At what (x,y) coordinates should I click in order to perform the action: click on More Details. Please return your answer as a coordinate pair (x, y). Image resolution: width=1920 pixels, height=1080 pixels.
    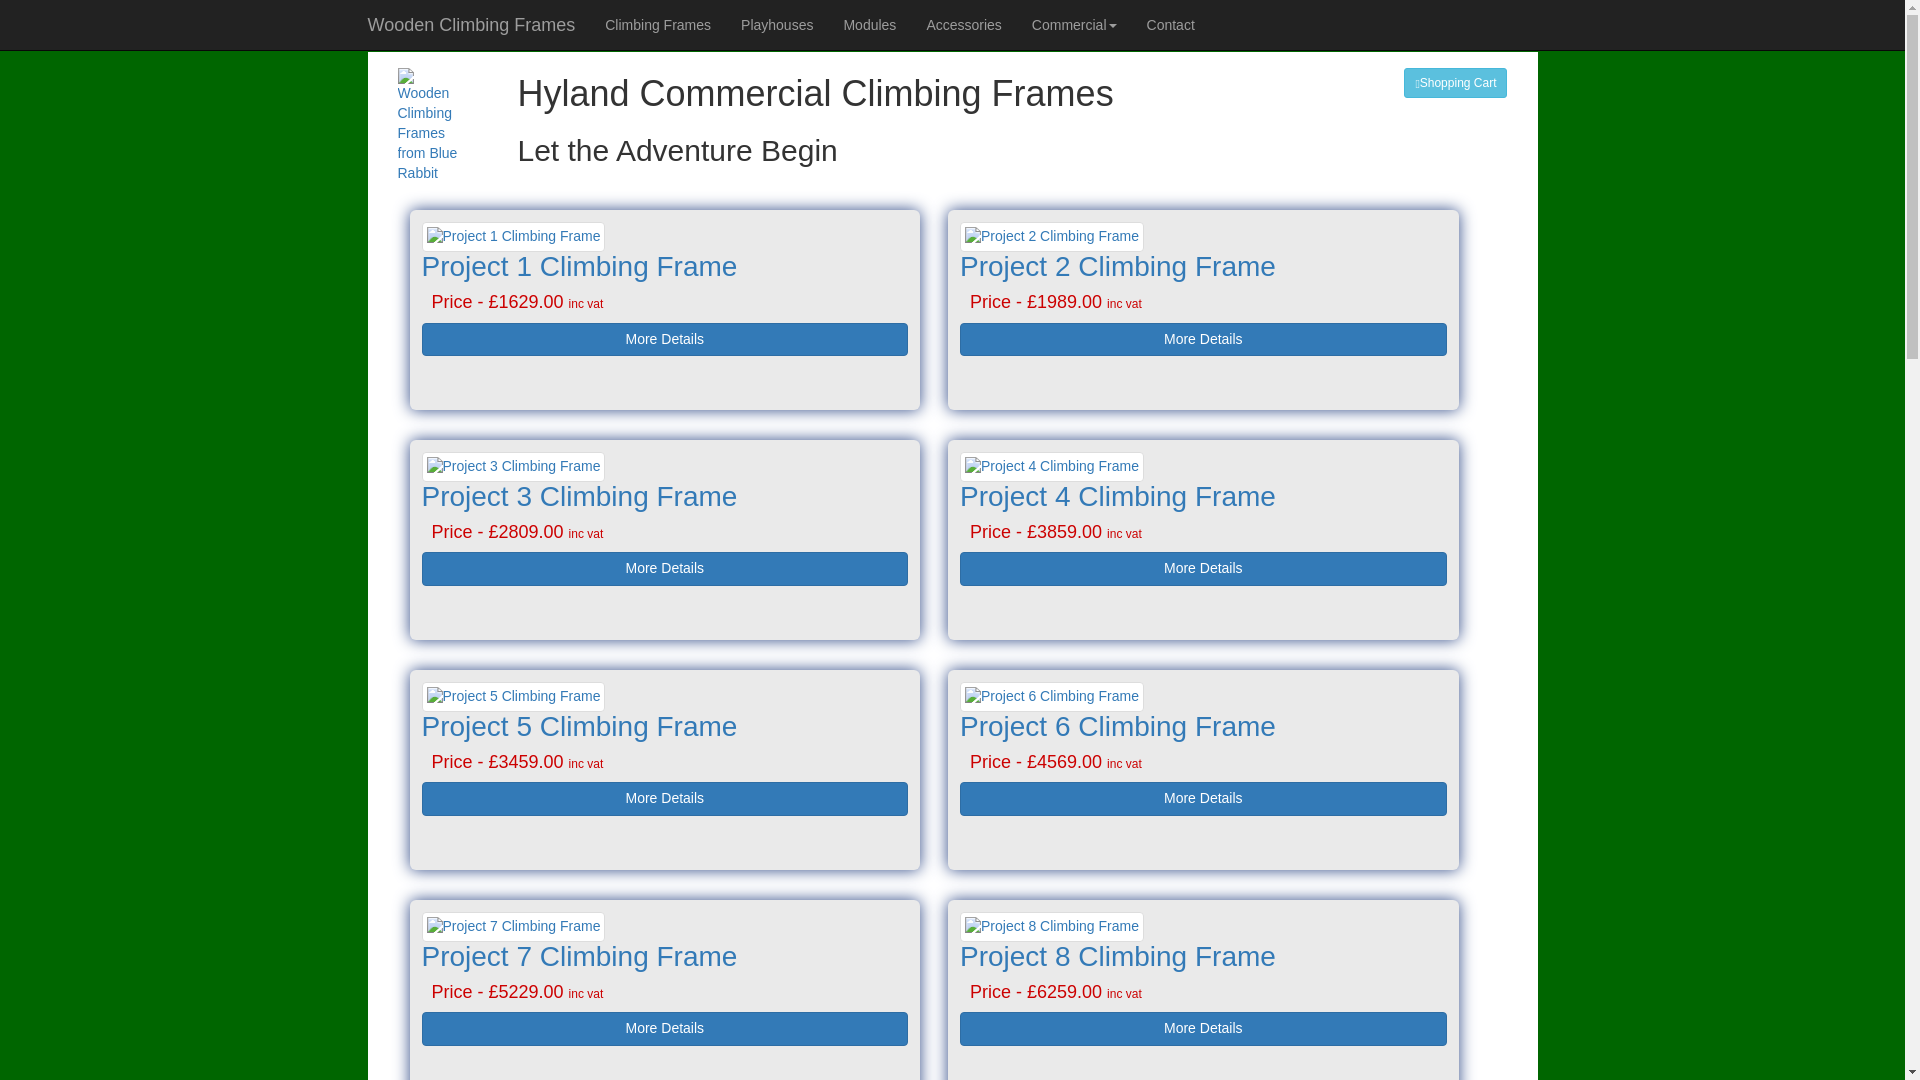
    Looking at the image, I should click on (1204, 338).